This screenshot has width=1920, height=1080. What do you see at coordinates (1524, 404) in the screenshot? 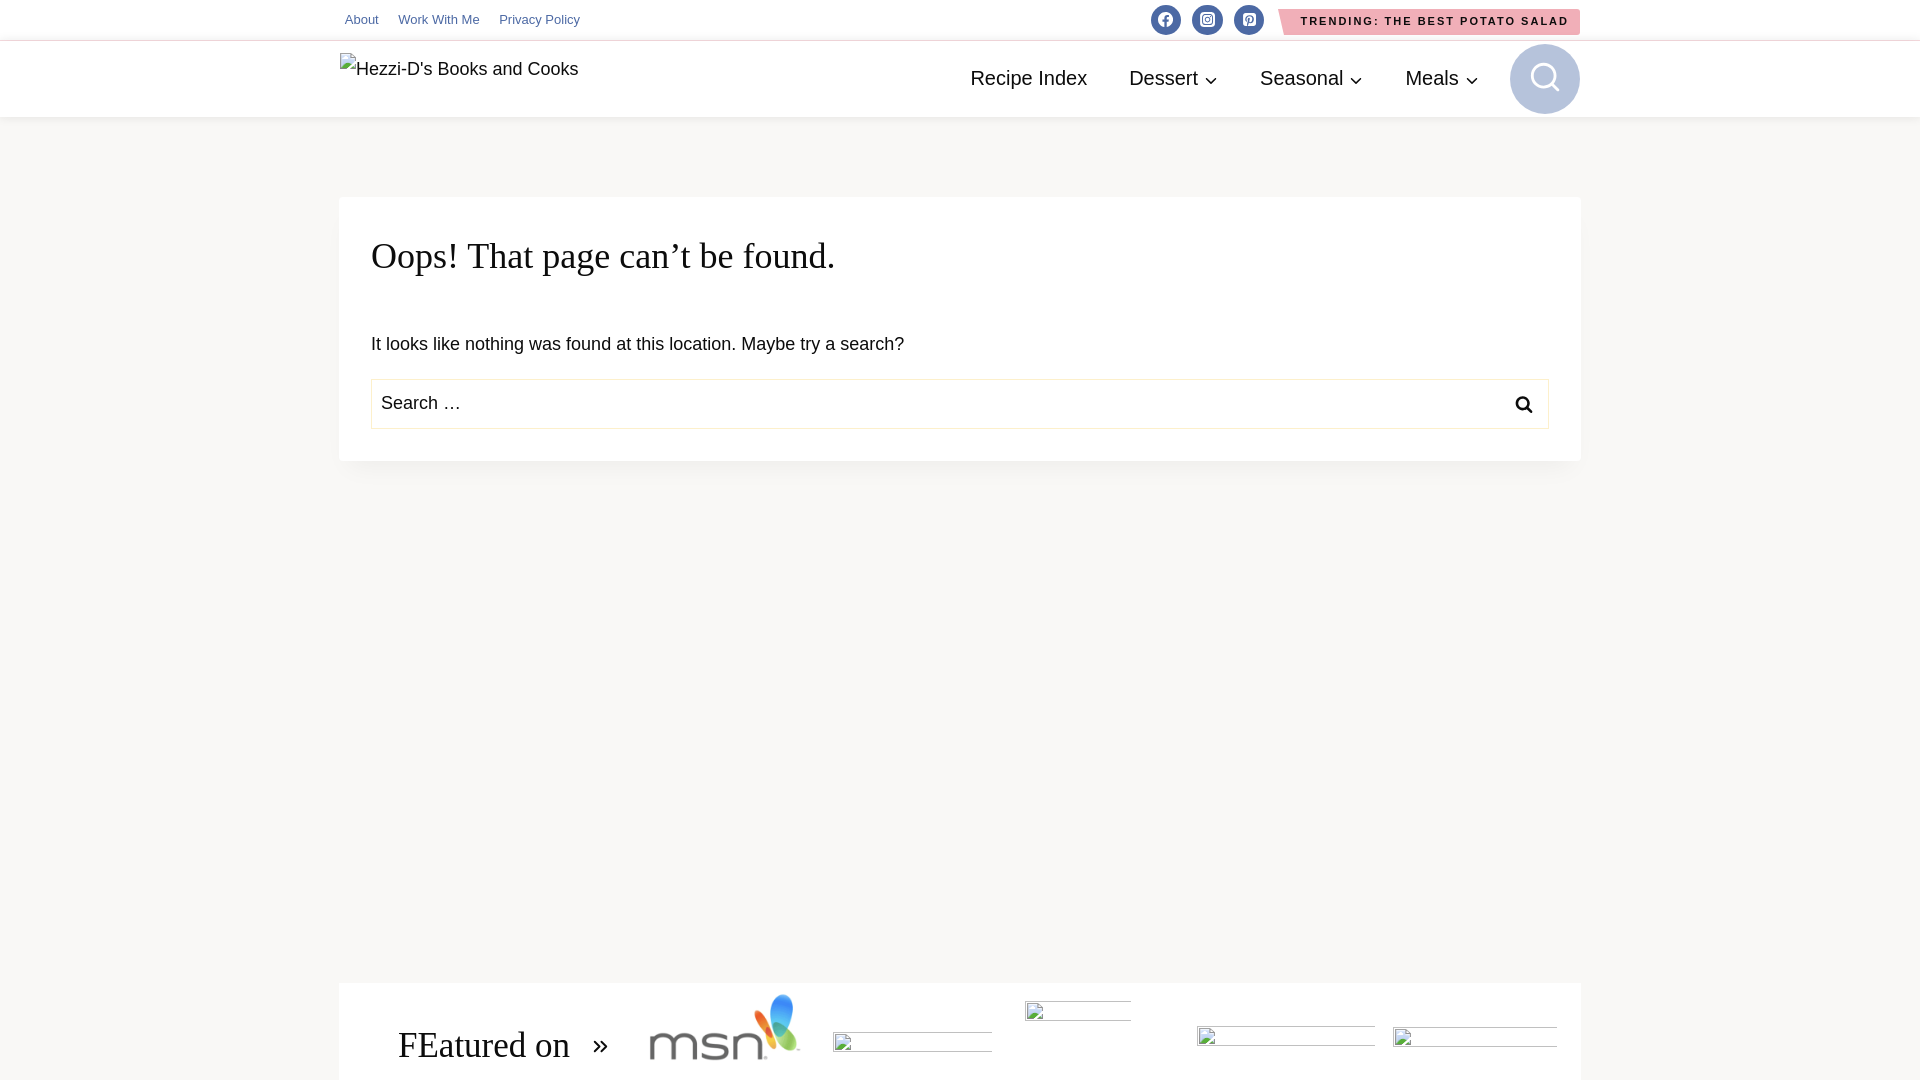
I see `Search` at bounding box center [1524, 404].